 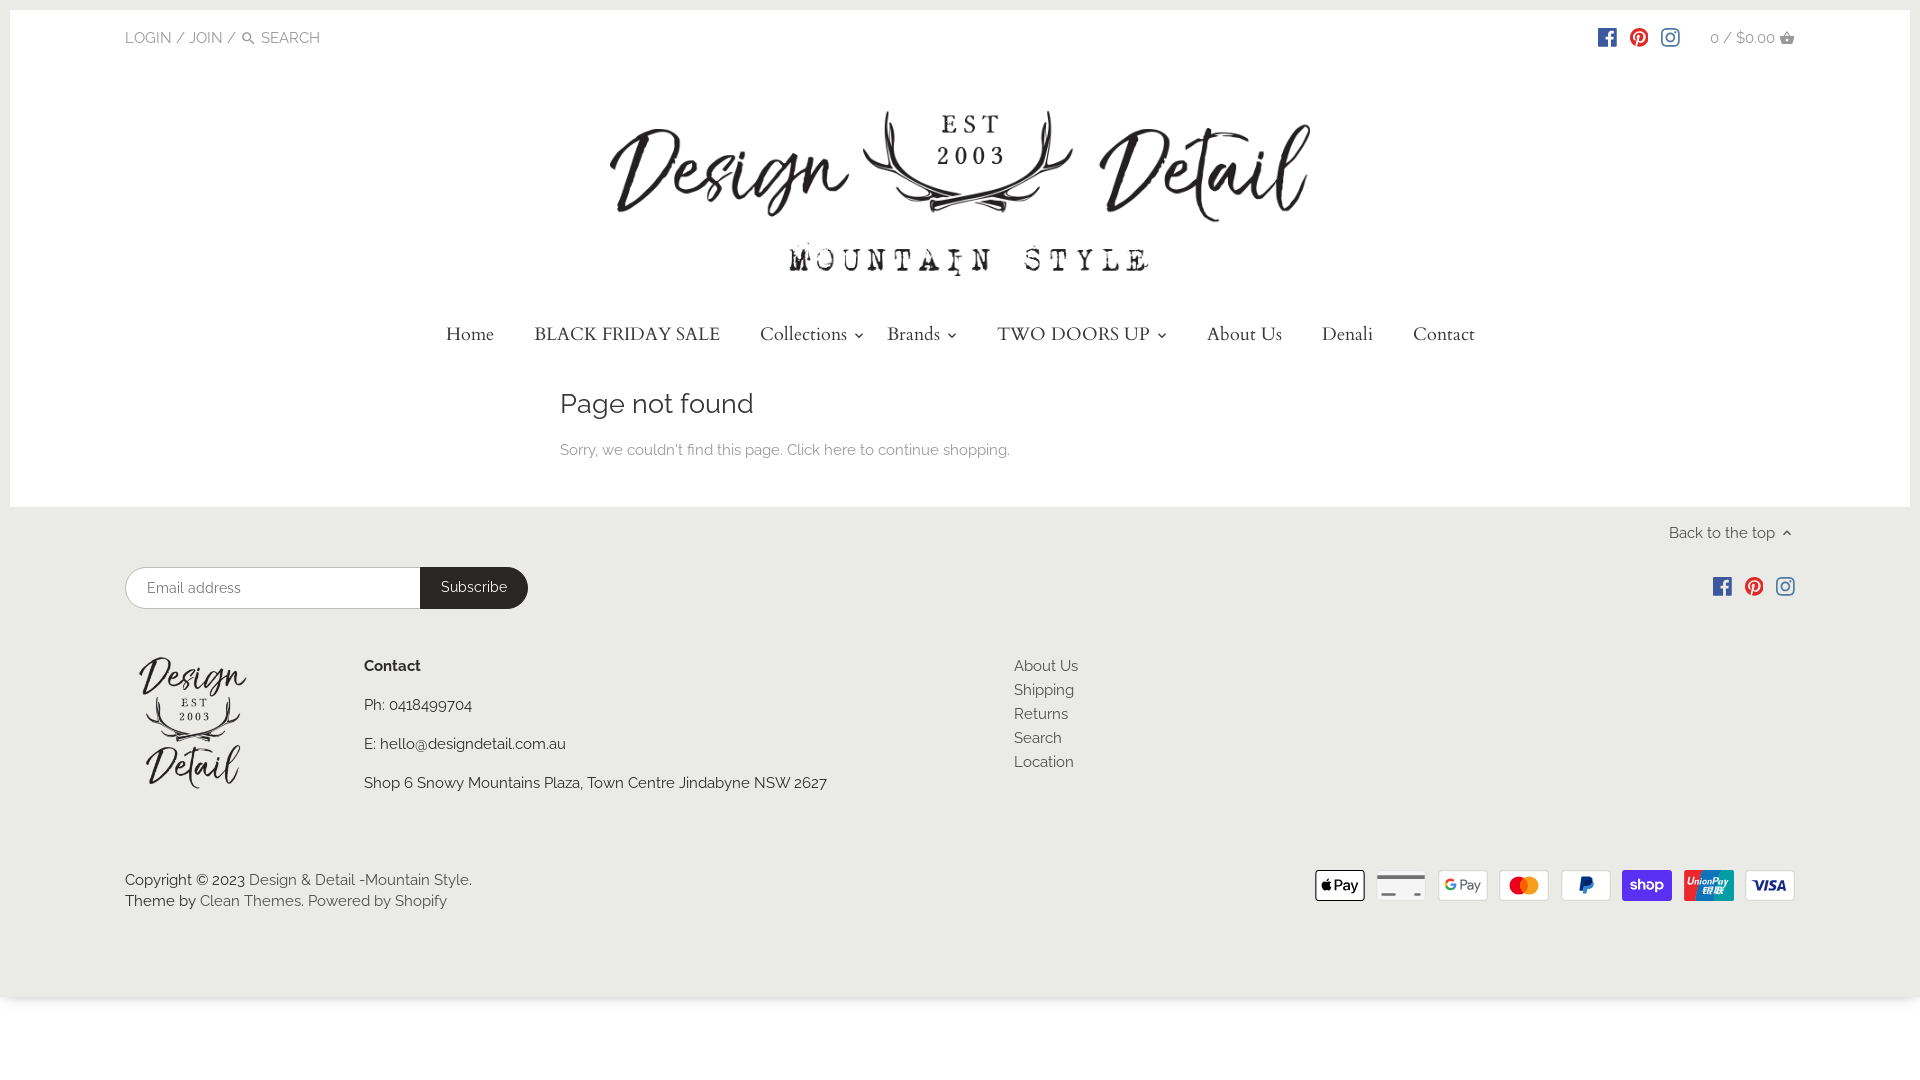 I want to click on TWO DOORS UP, so click(x=1072, y=338).